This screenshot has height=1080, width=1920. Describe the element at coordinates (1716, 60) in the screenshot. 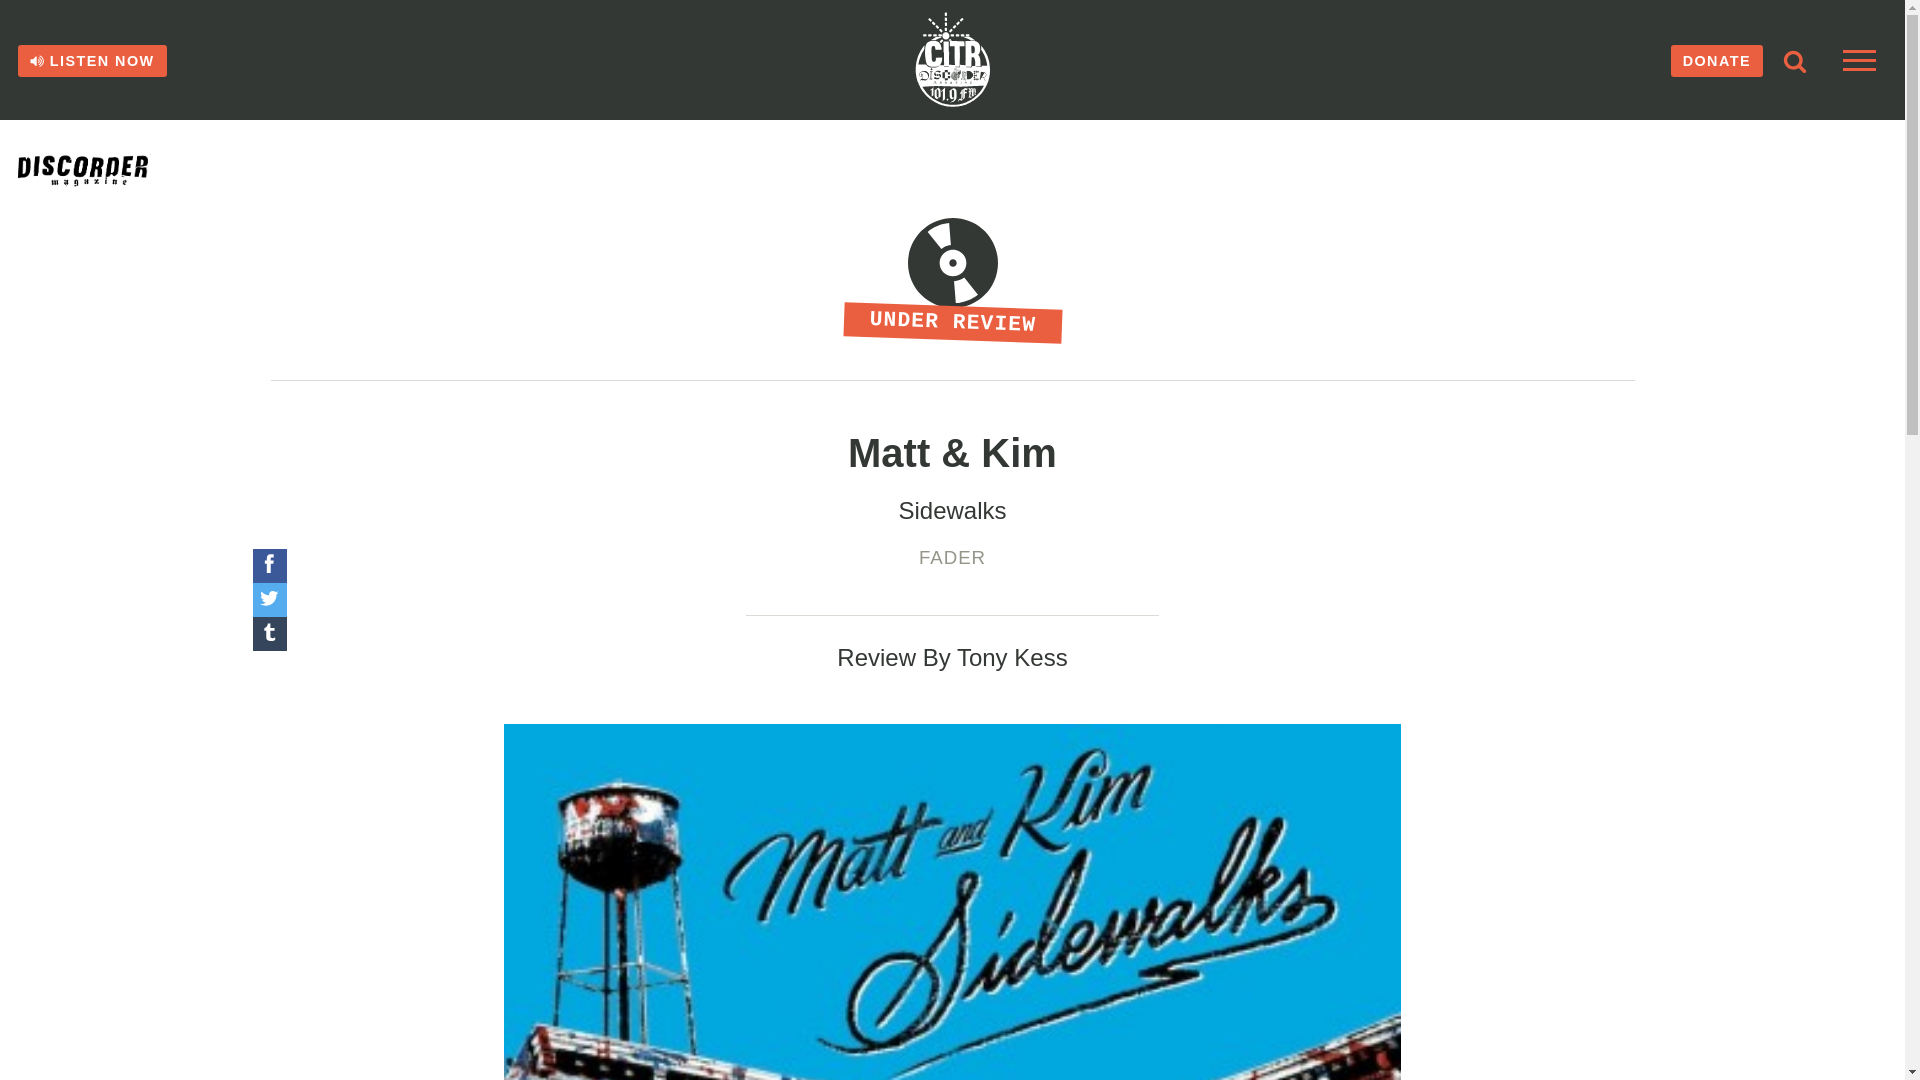

I see `DONATE` at that location.